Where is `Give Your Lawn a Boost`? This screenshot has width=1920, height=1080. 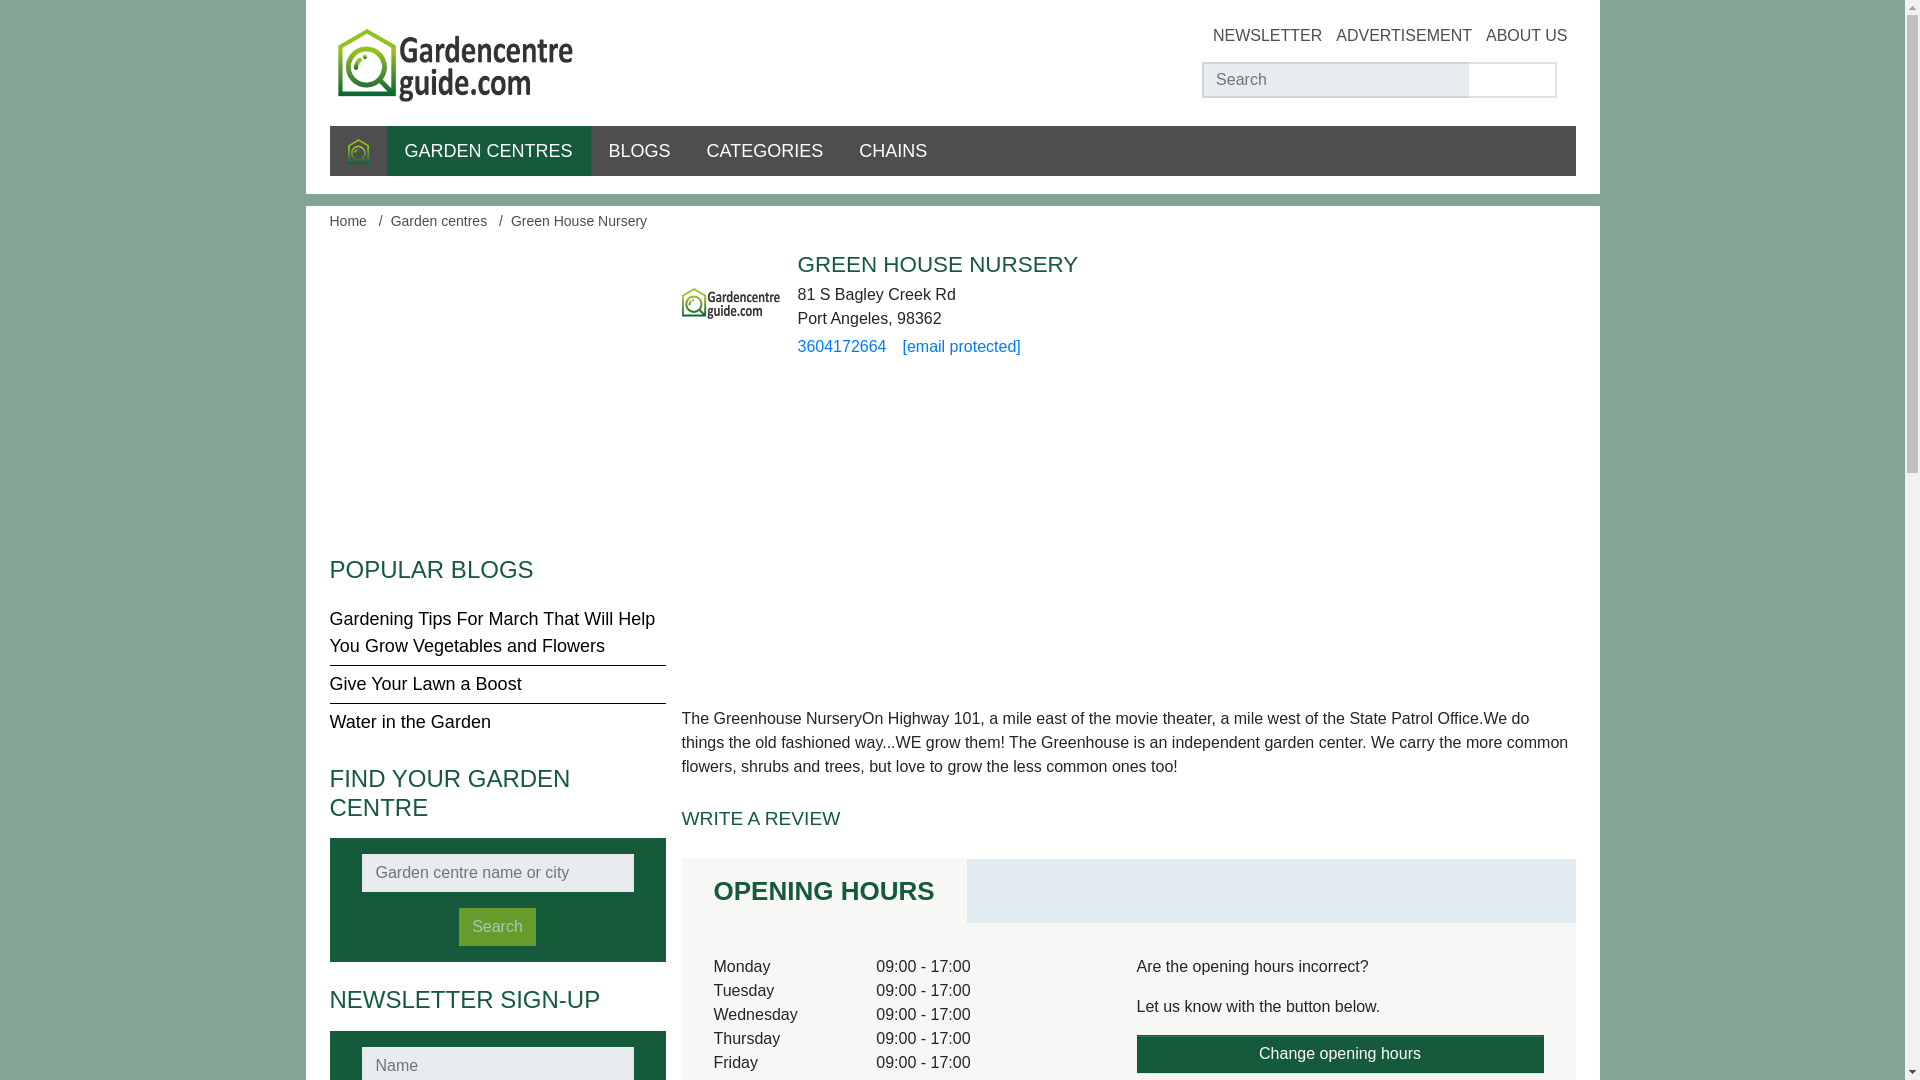 Give Your Lawn a Boost is located at coordinates (426, 684).